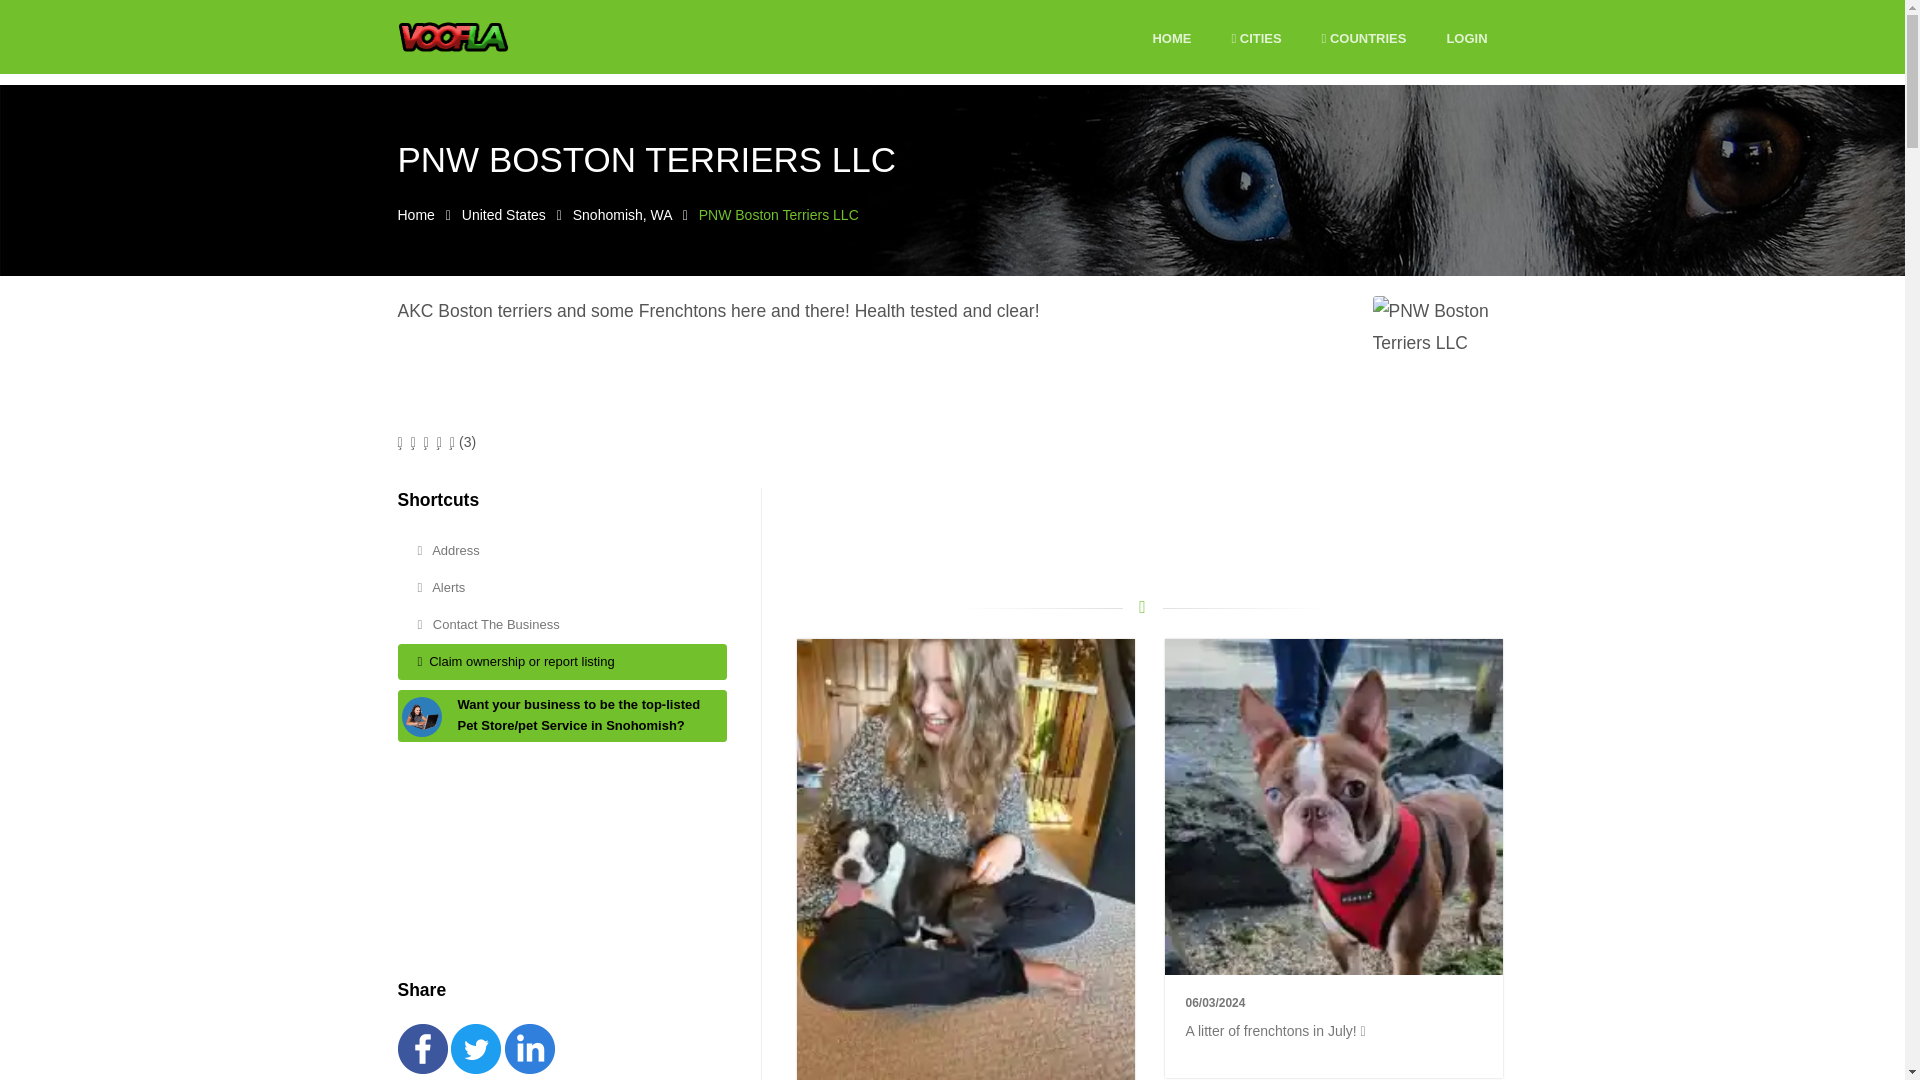 This screenshot has height=1080, width=1920. What do you see at coordinates (562, 662) in the screenshot?
I see `Claim ownership or report listing` at bounding box center [562, 662].